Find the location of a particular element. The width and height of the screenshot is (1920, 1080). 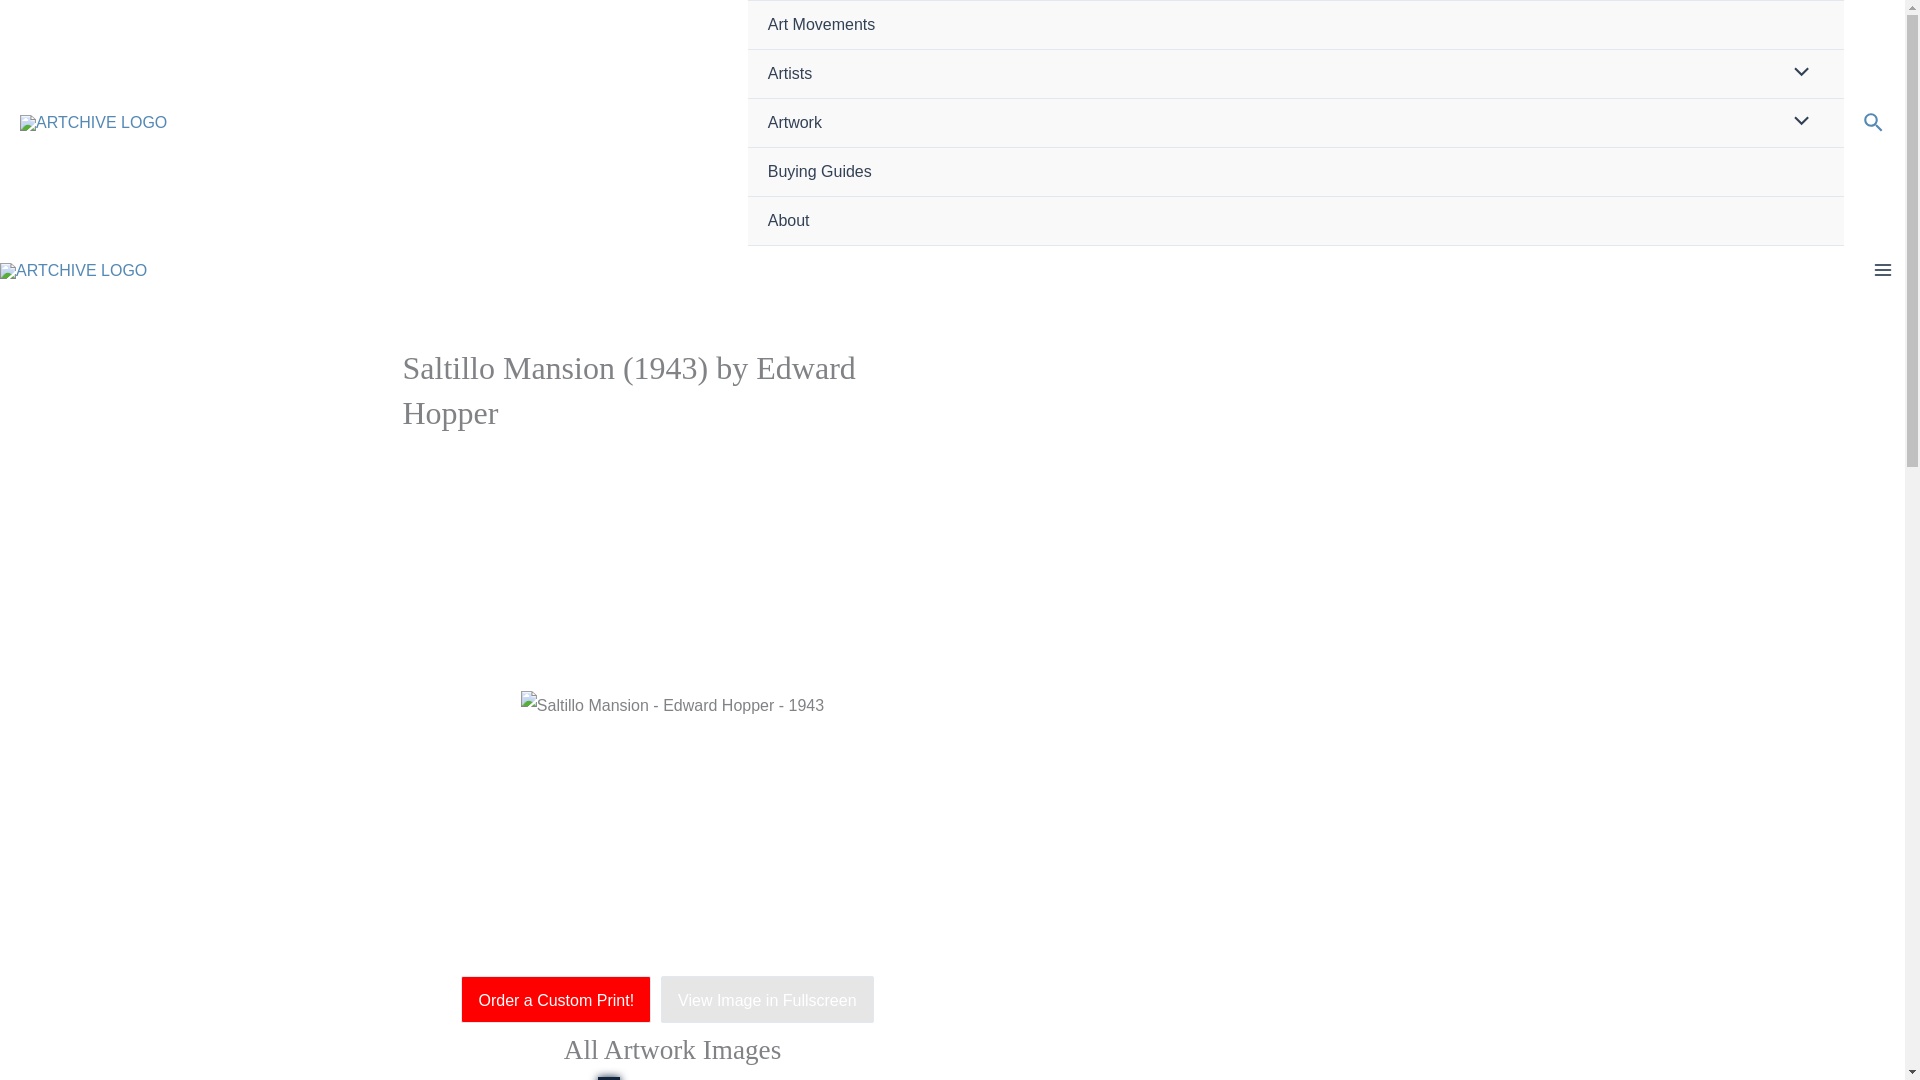

Buying Guides is located at coordinates (1296, 172).